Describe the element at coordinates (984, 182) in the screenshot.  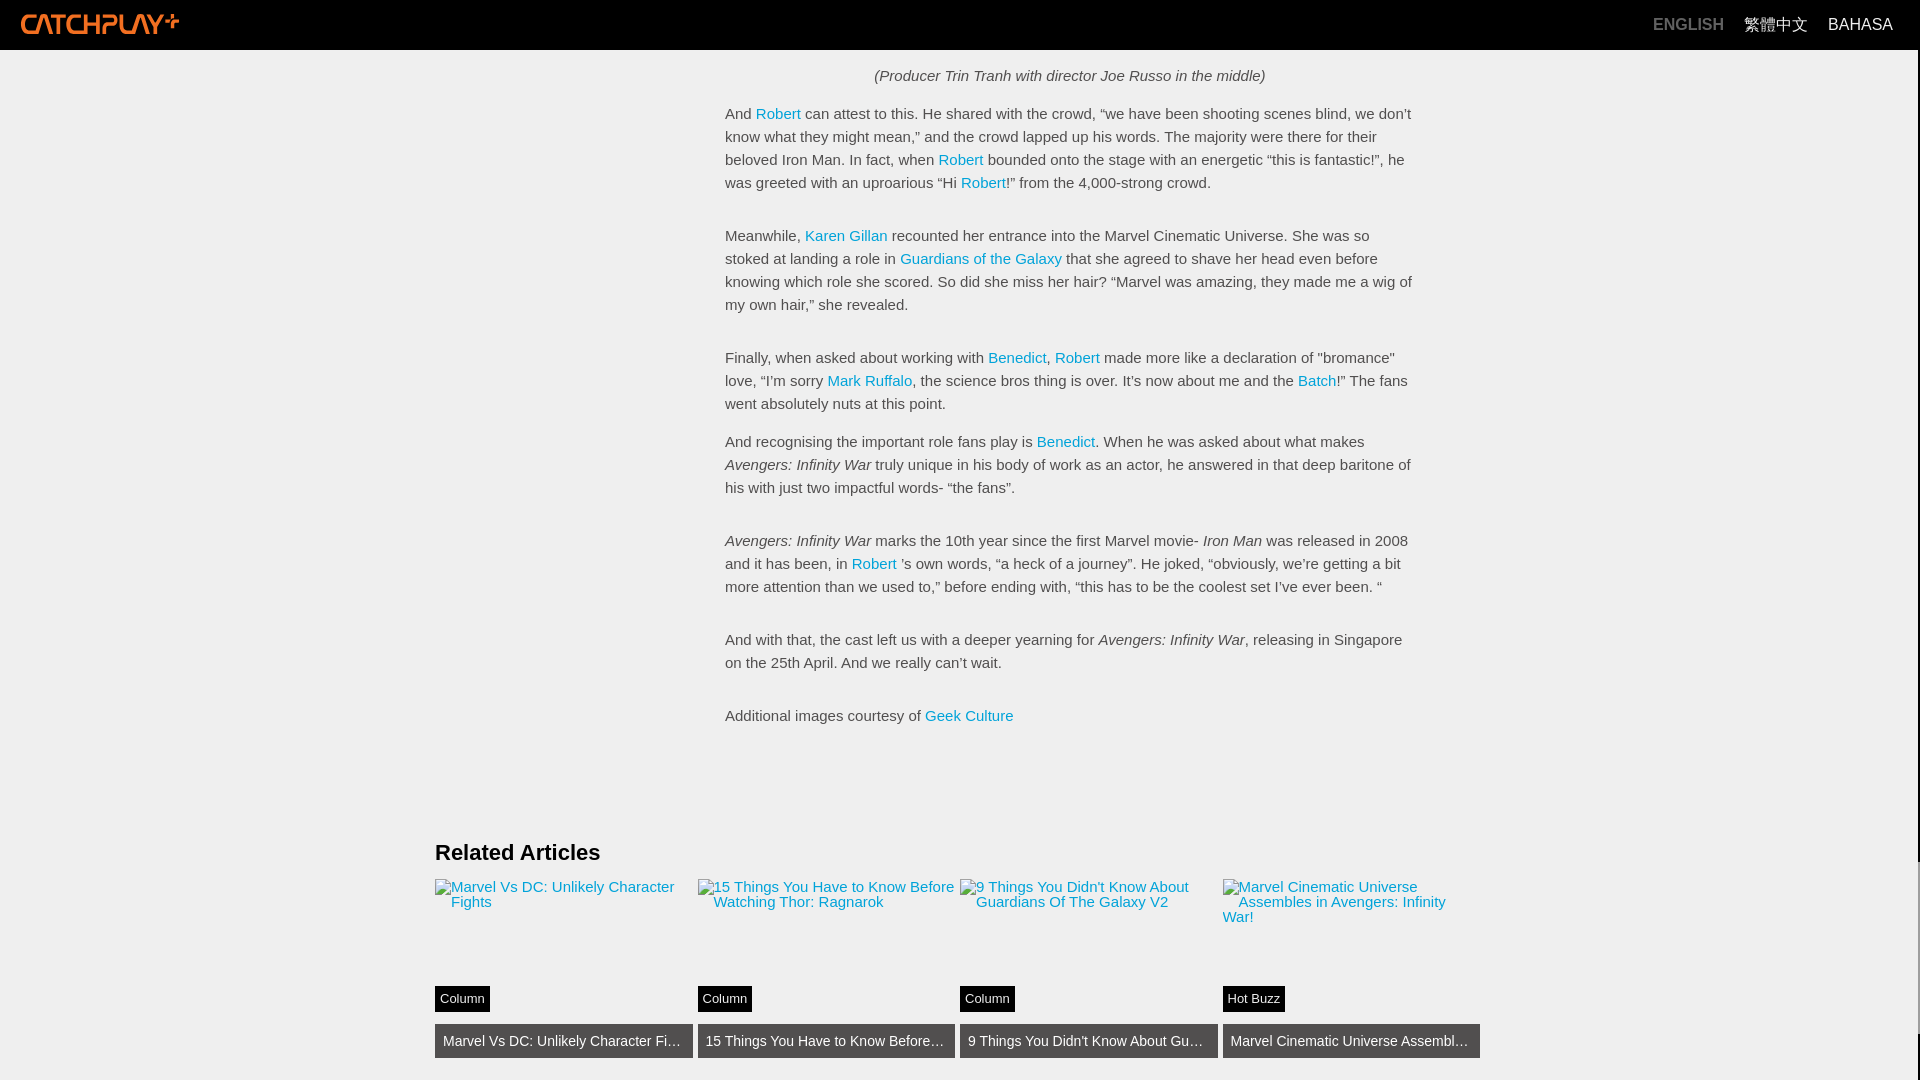
I see `Geek Culture` at that location.